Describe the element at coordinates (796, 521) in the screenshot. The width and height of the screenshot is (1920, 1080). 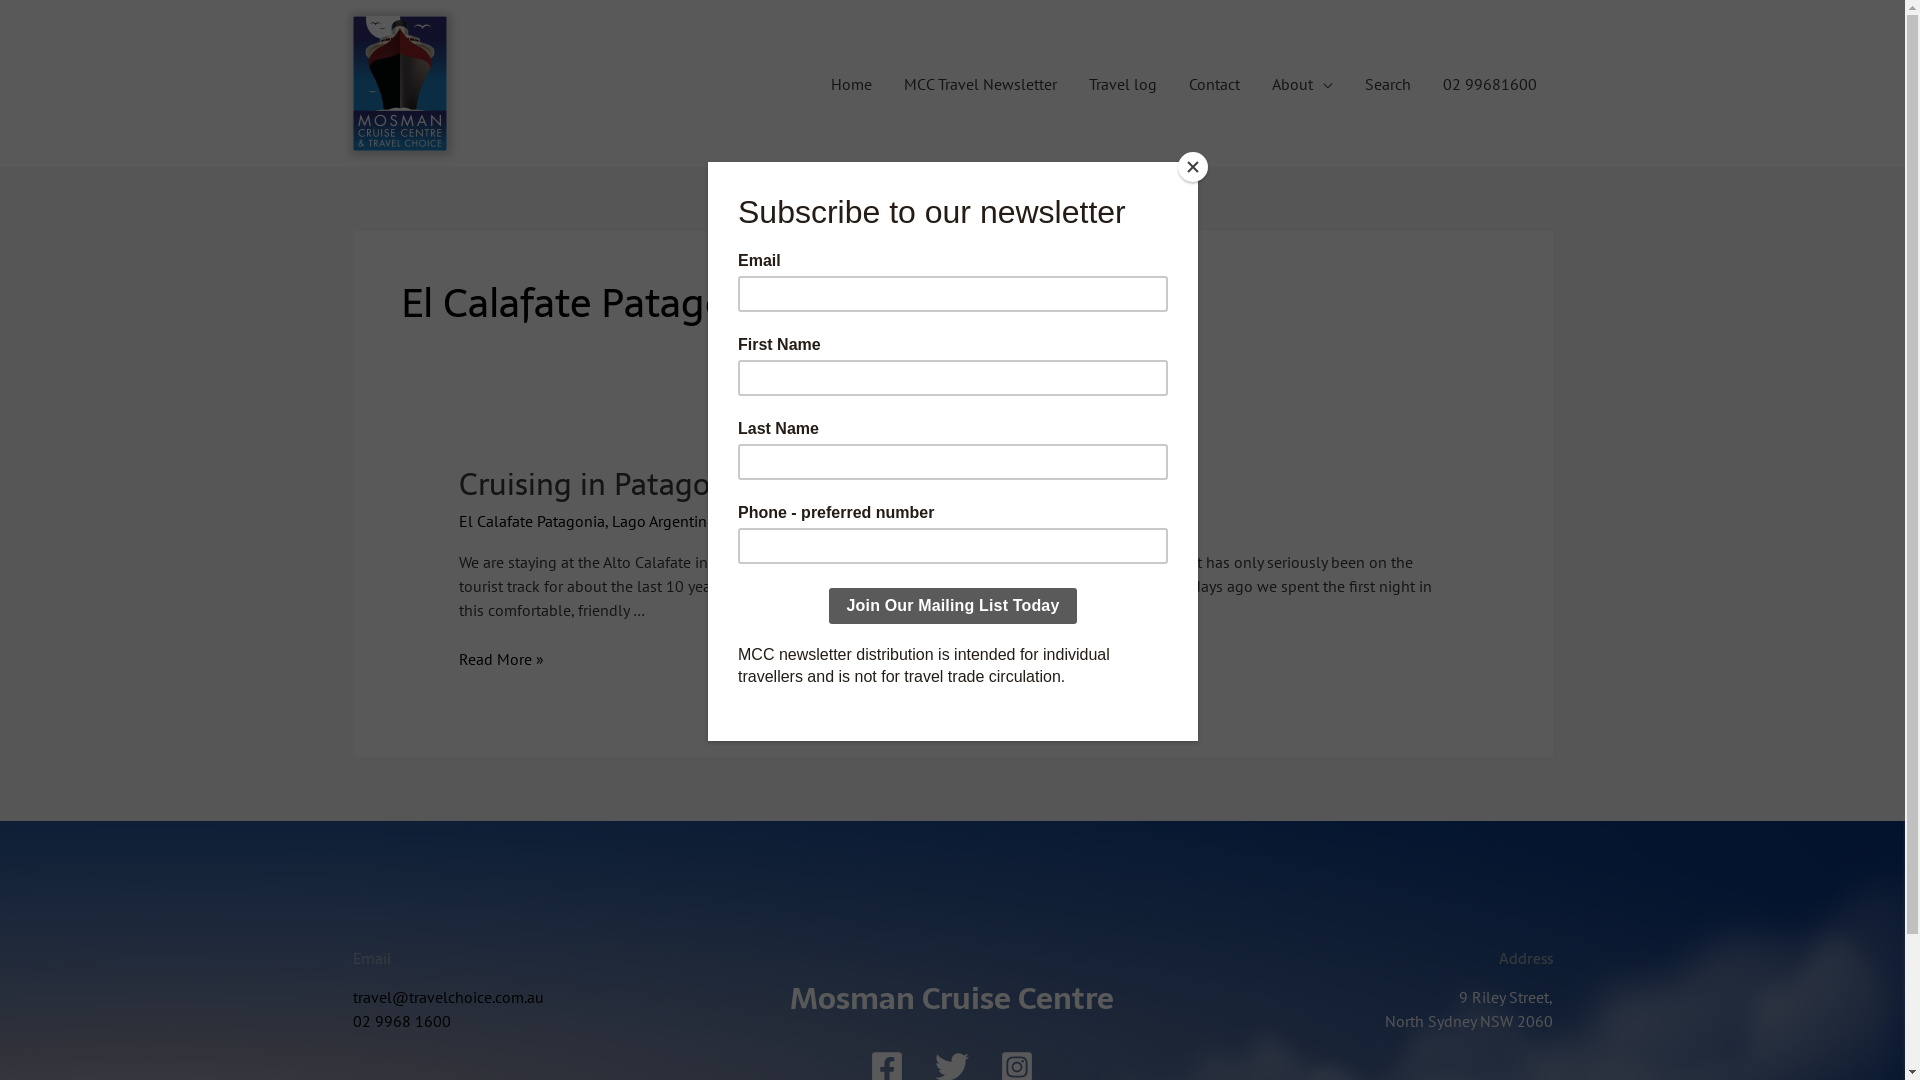
I see `Perito Moreno glacier` at that location.